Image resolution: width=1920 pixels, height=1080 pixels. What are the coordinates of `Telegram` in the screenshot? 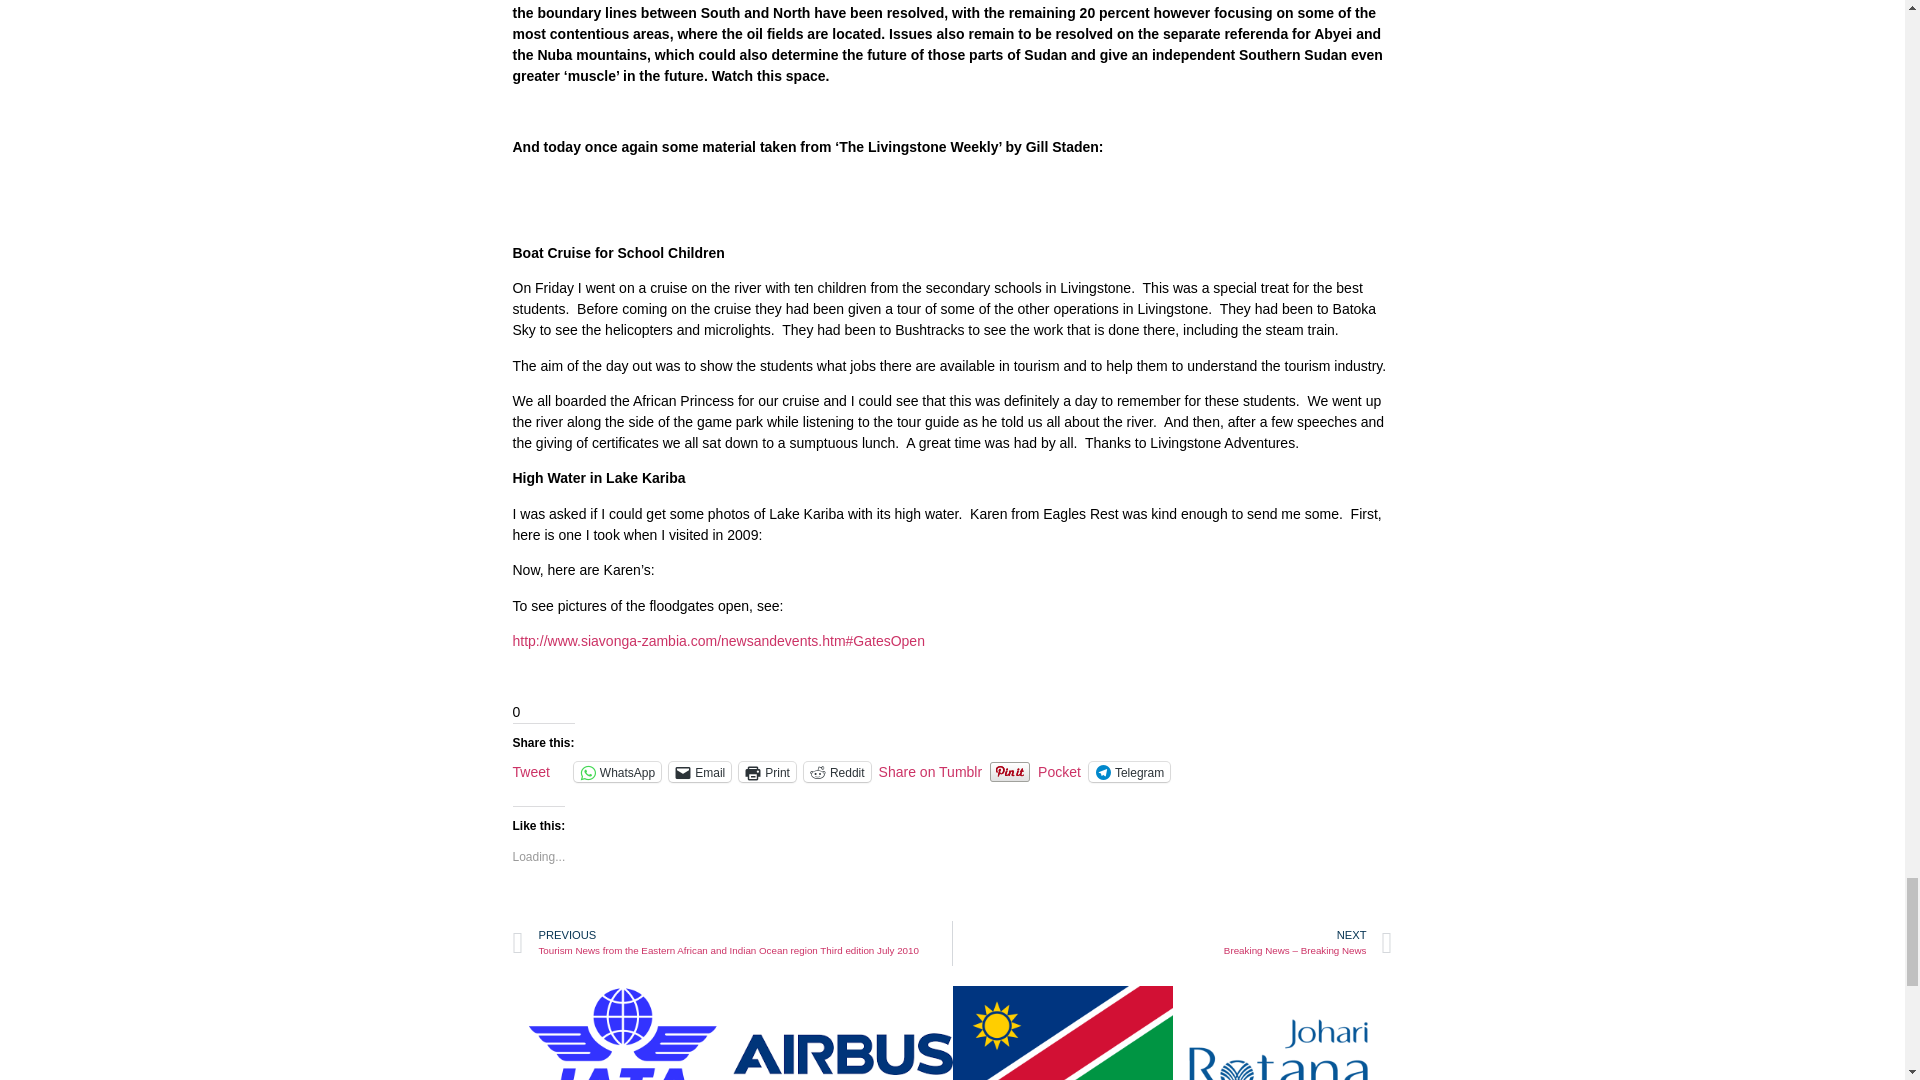 It's located at (1128, 772).